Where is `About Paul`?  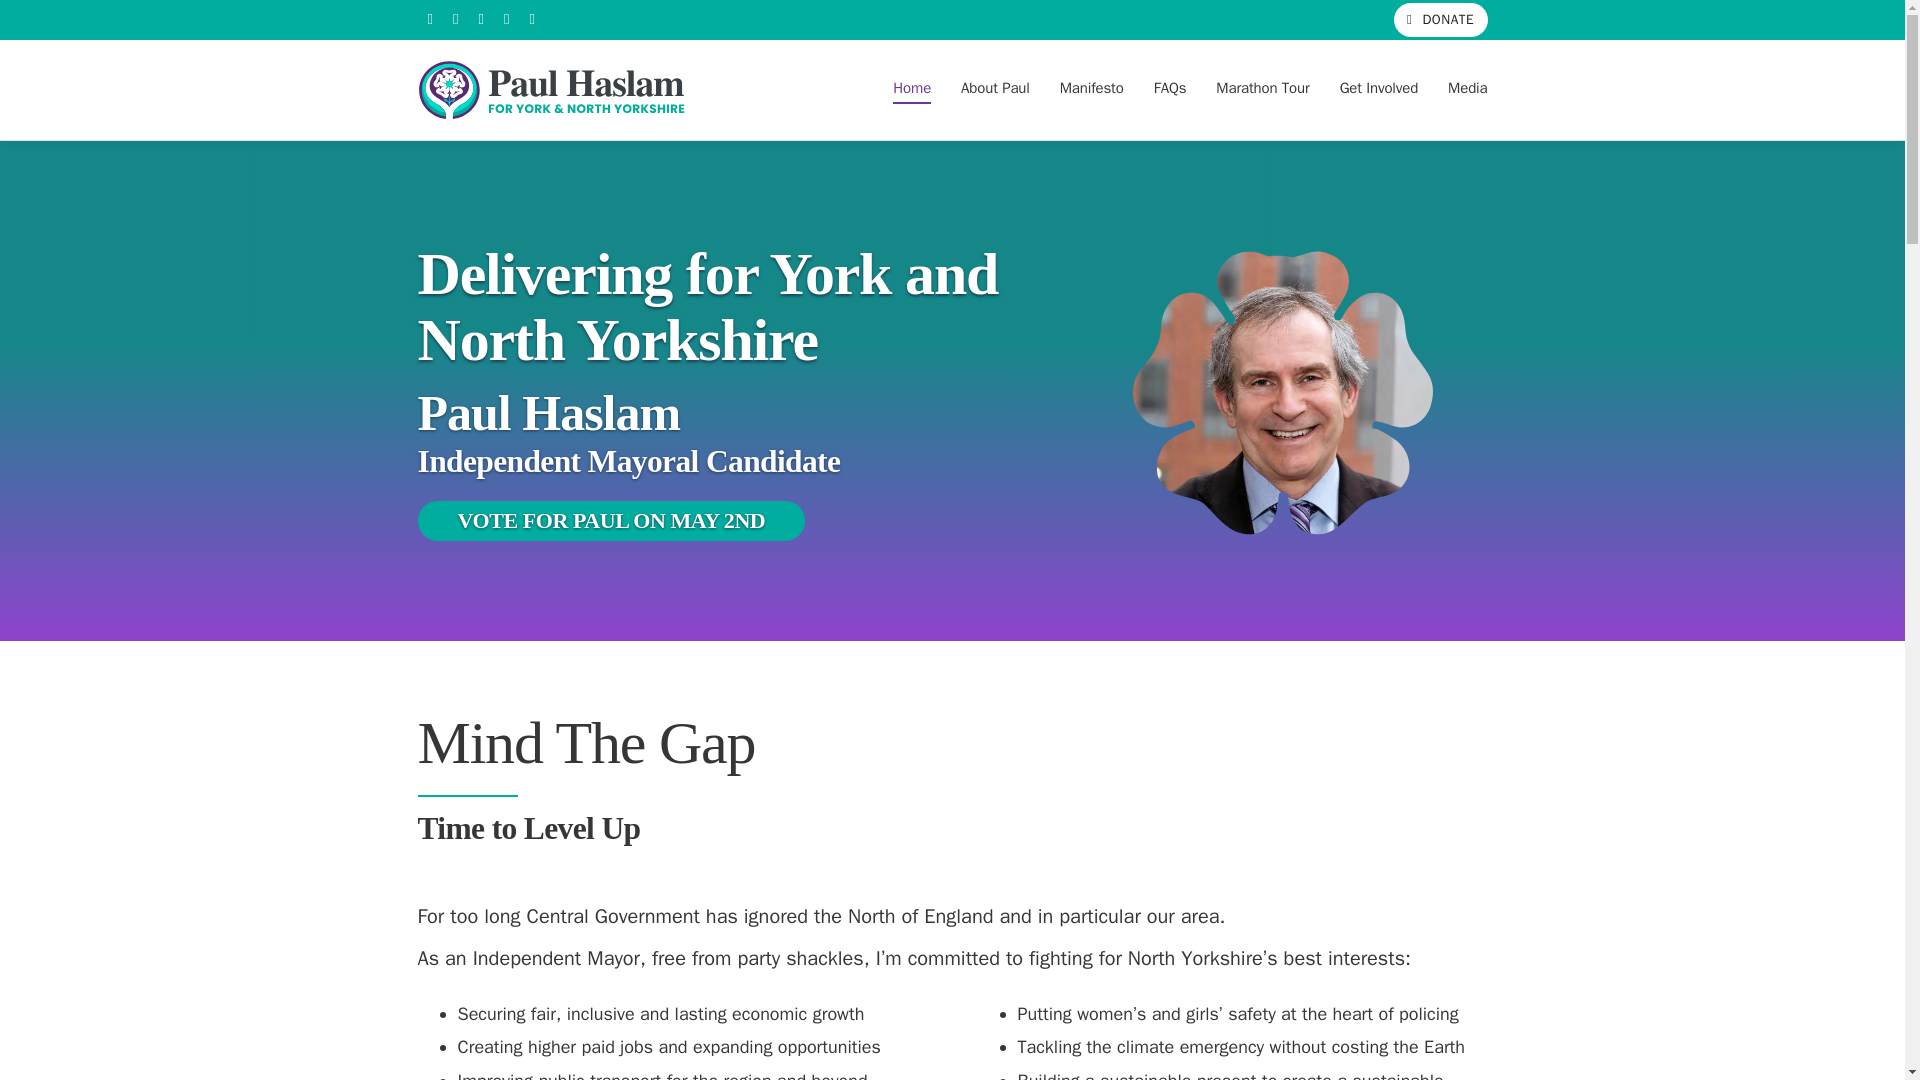 About Paul is located at coordinates (995, 89).